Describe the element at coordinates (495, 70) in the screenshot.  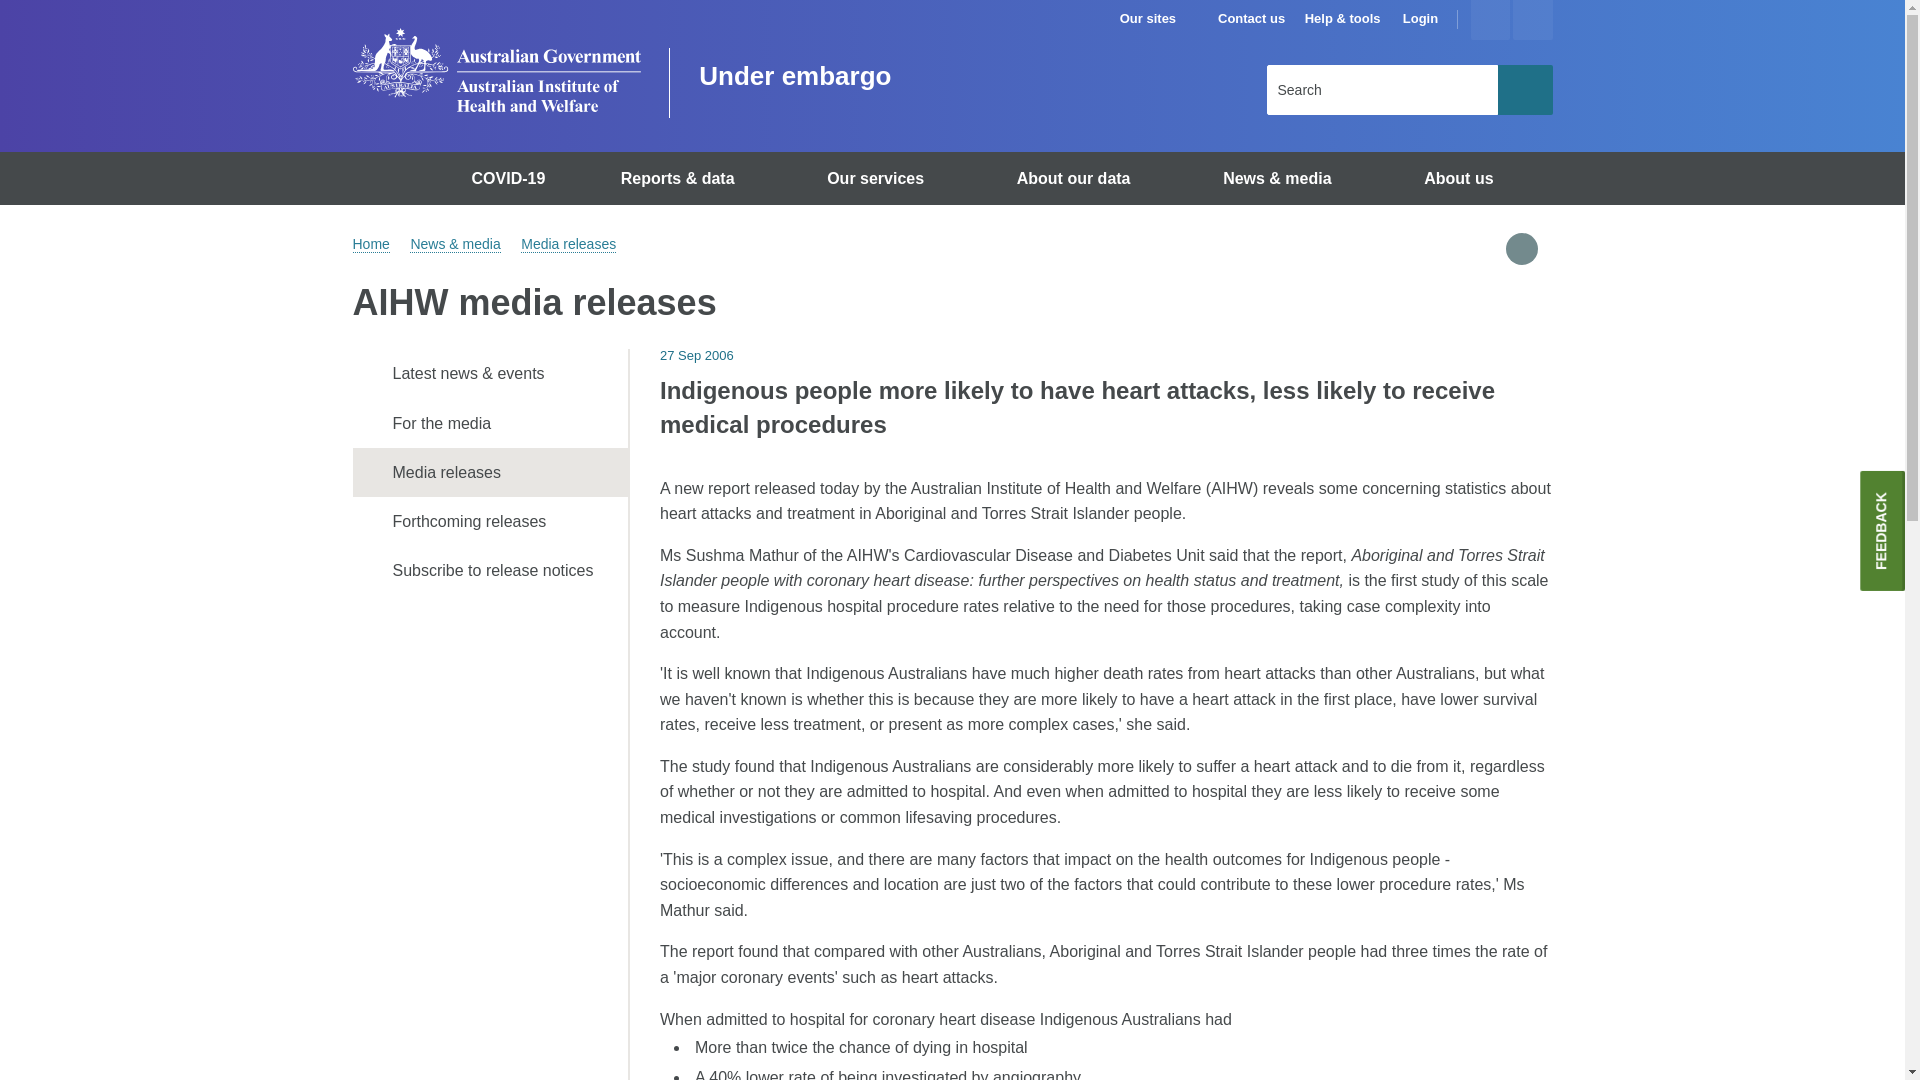
I see `Australian Institute of Health and Welfare` at that location.